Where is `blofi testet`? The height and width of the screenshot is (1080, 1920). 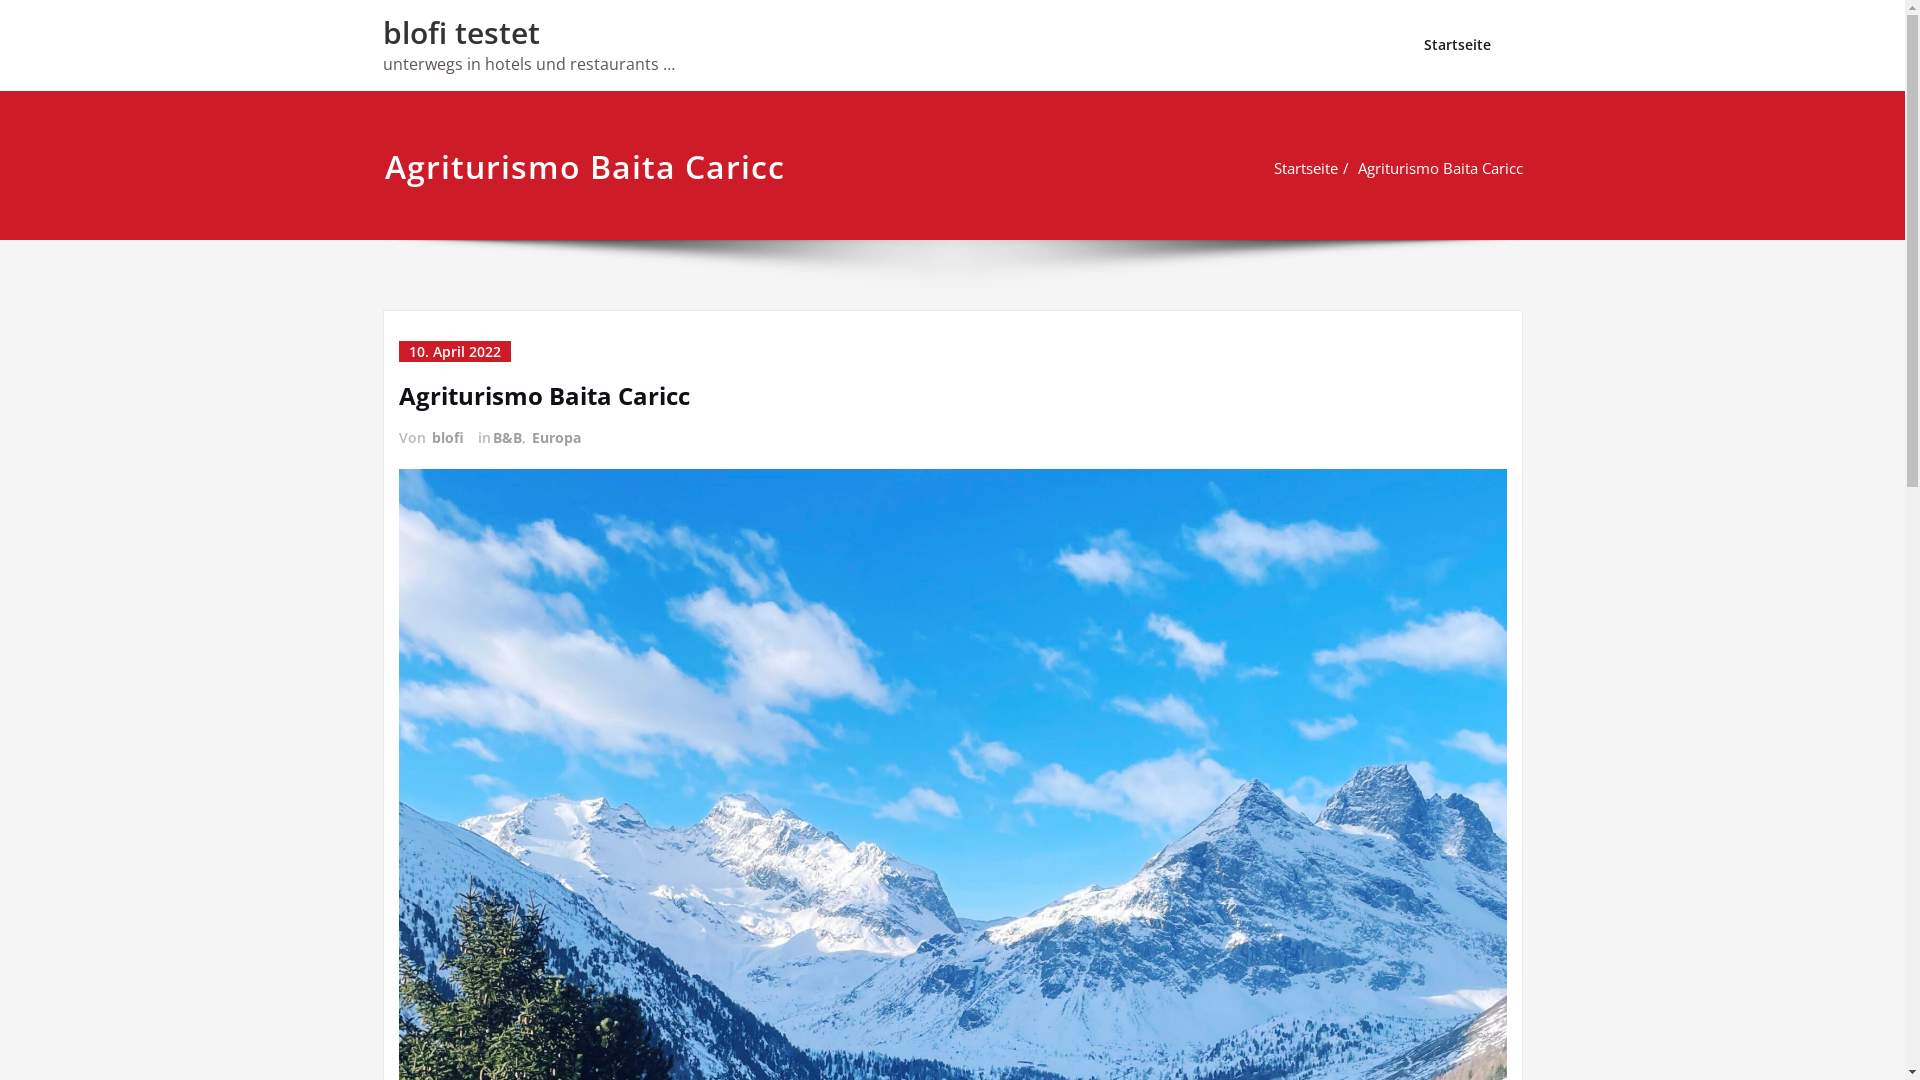
blofi testet is located at coordinates (460, 32).